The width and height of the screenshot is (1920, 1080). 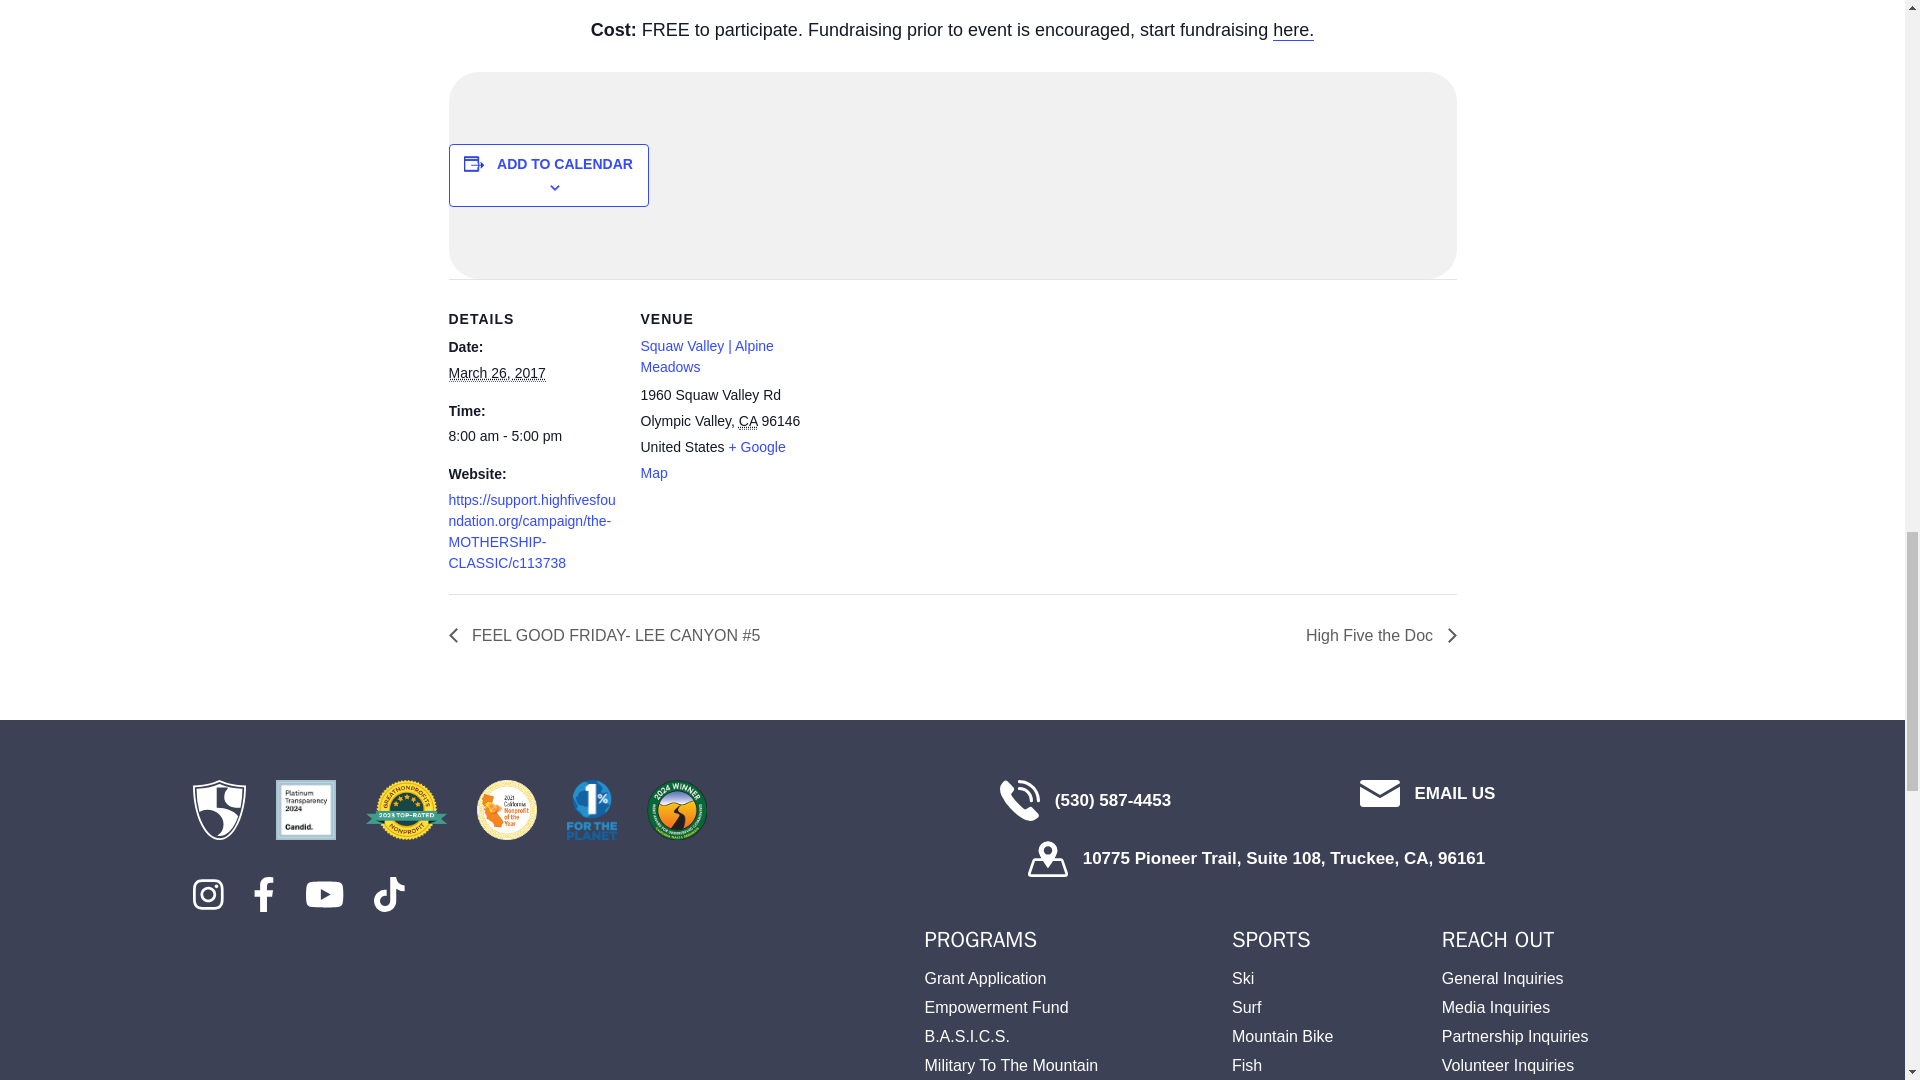 What do you see at coordinates (712, 459) in the screenshot?
I see `Click to view a Google Map` at bounding box center [712, 459].